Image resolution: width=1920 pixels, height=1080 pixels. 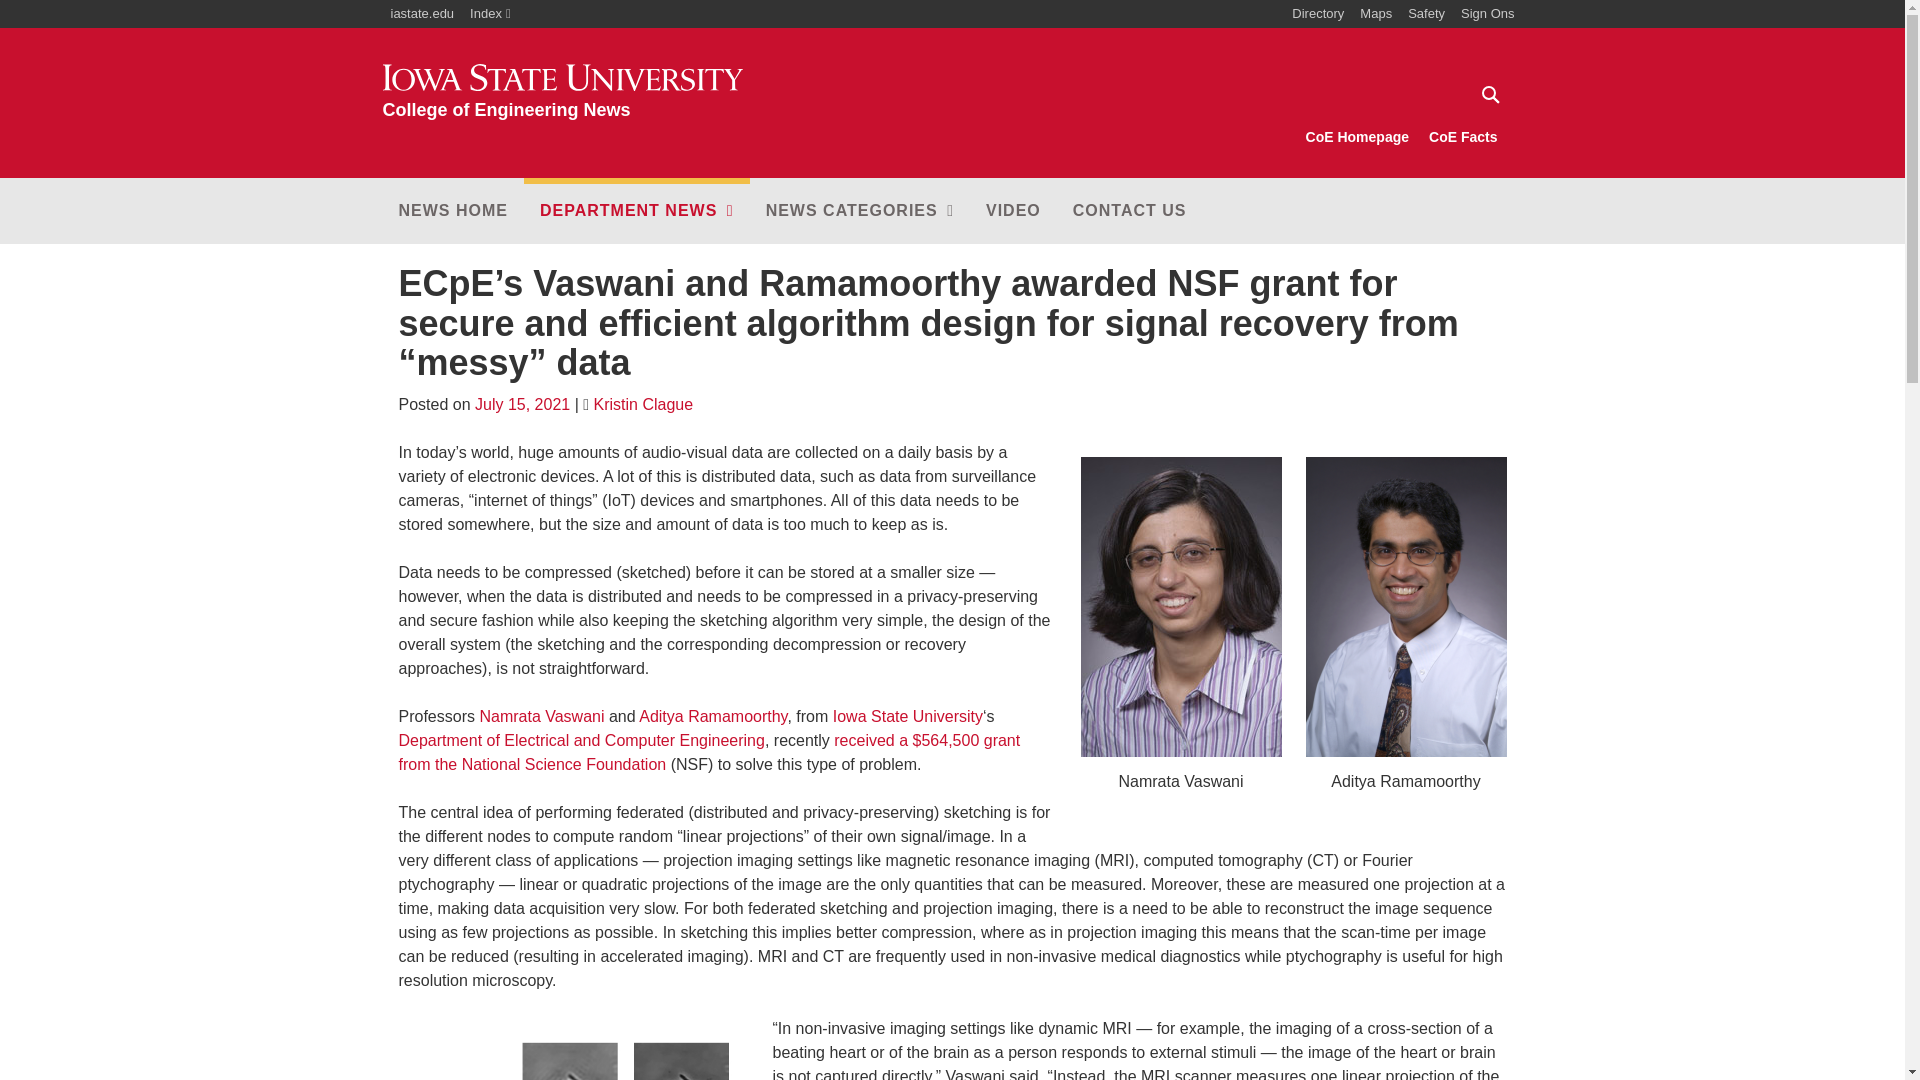 I want to click on Directory, so click(x=1318, y=14).